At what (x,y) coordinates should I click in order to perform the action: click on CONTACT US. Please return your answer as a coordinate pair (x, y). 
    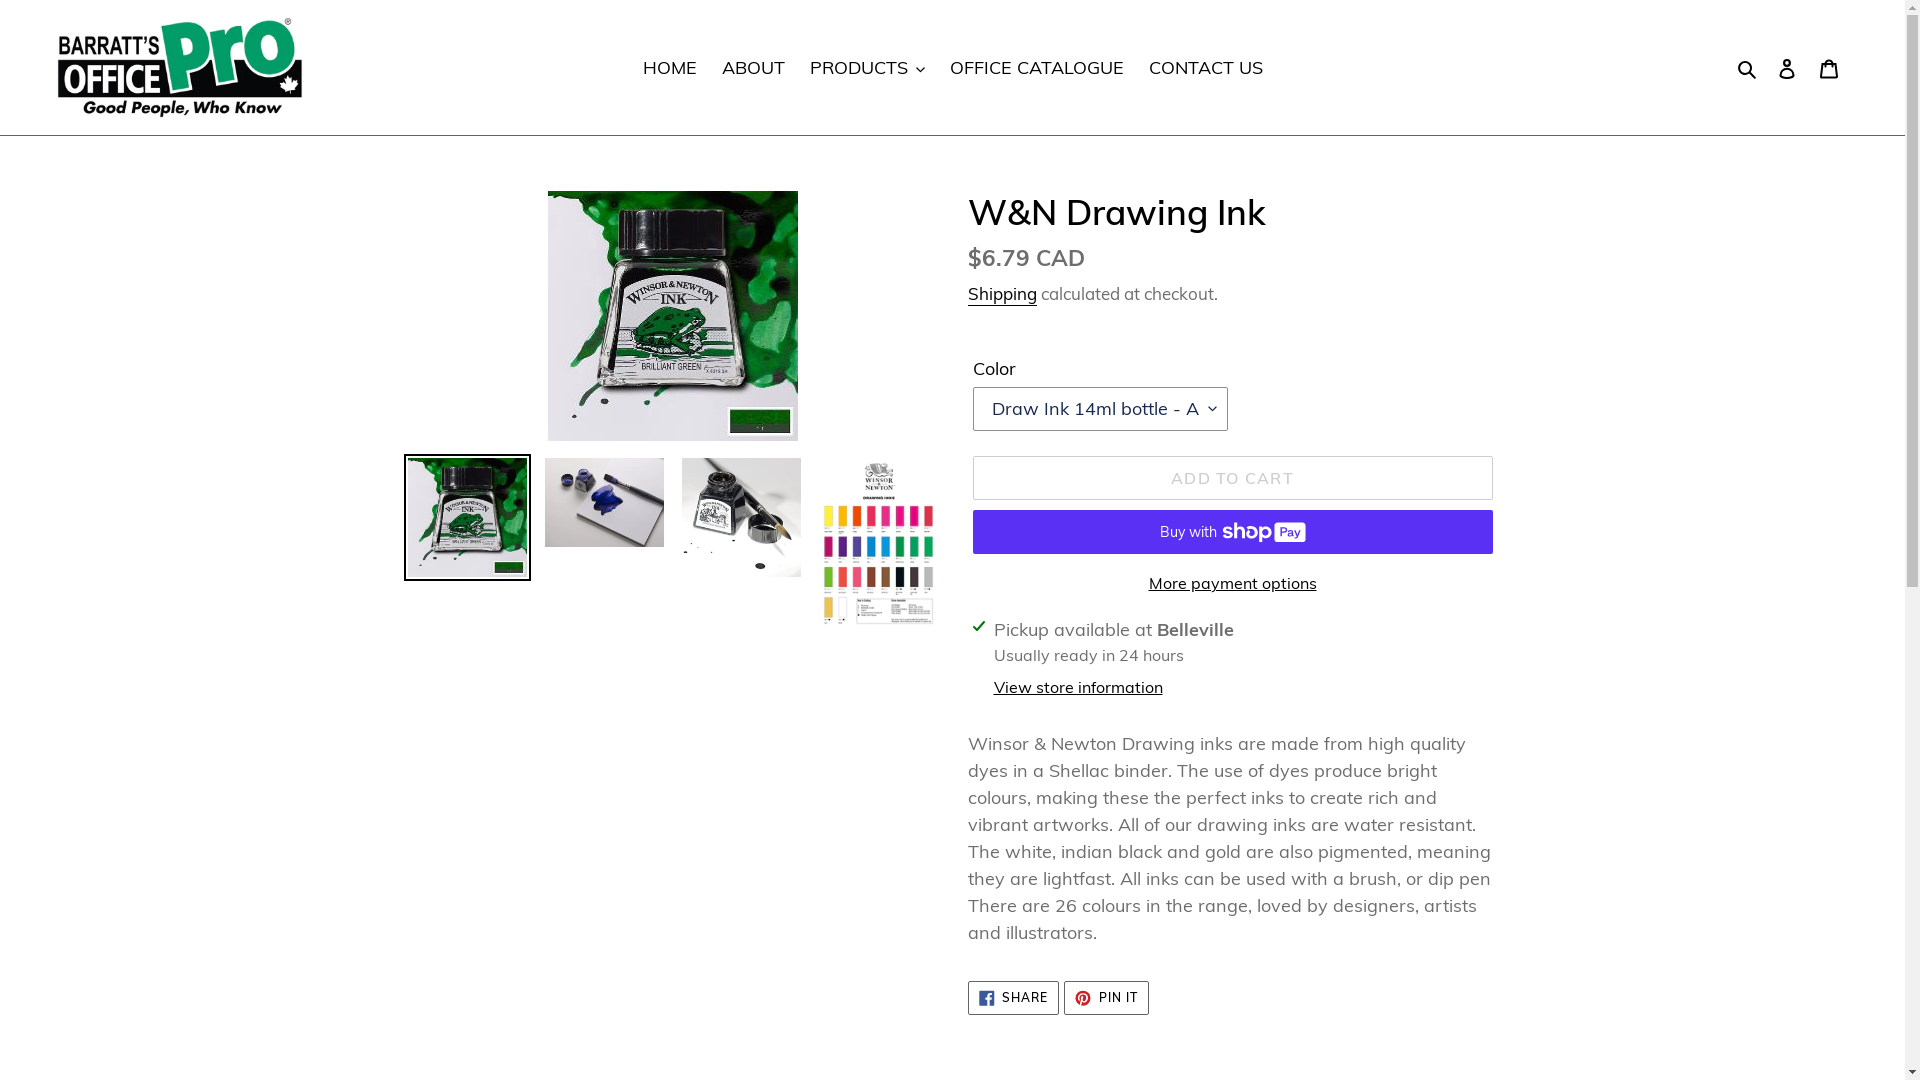
    Looking at the image, I should click on (1205, 68).